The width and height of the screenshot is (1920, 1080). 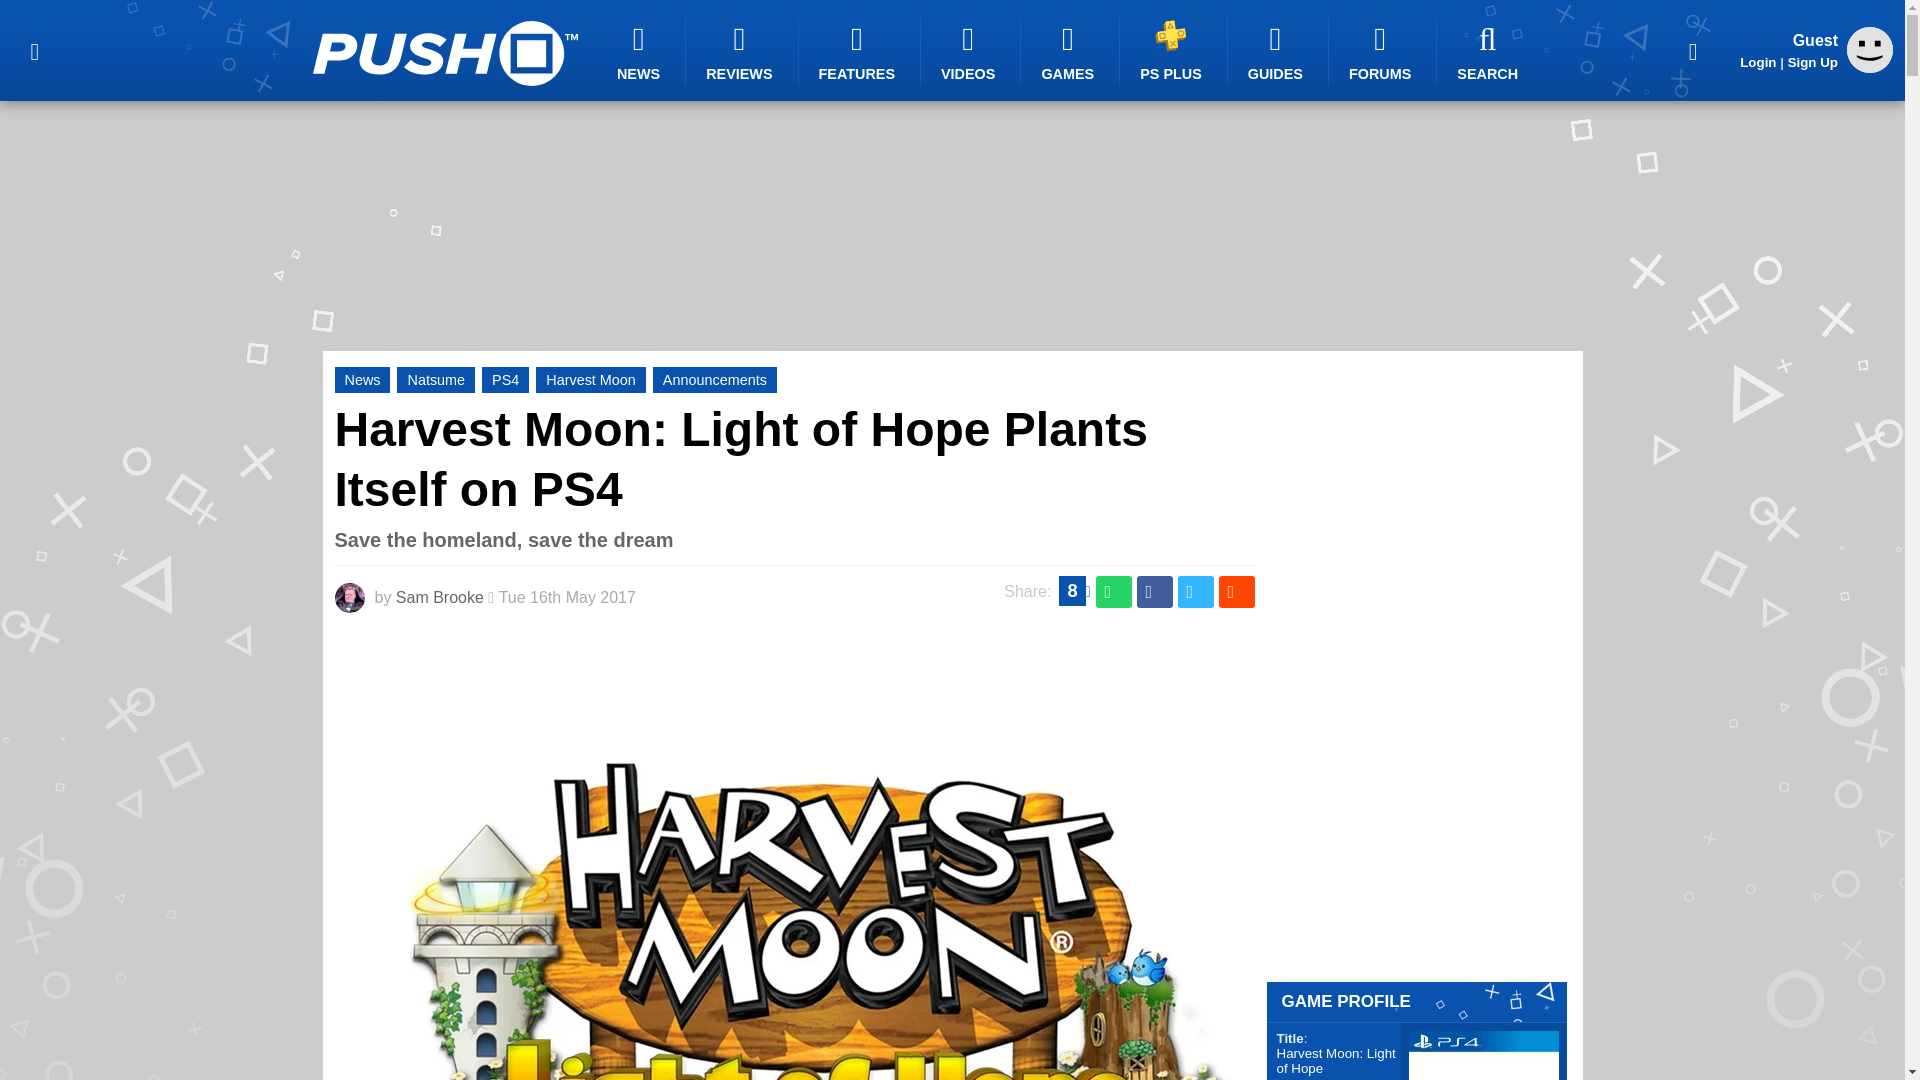 What do you see at coordinates (1693, 50) in the screenshot?
I see `Share This Page` at bounding box center [1693, 50].